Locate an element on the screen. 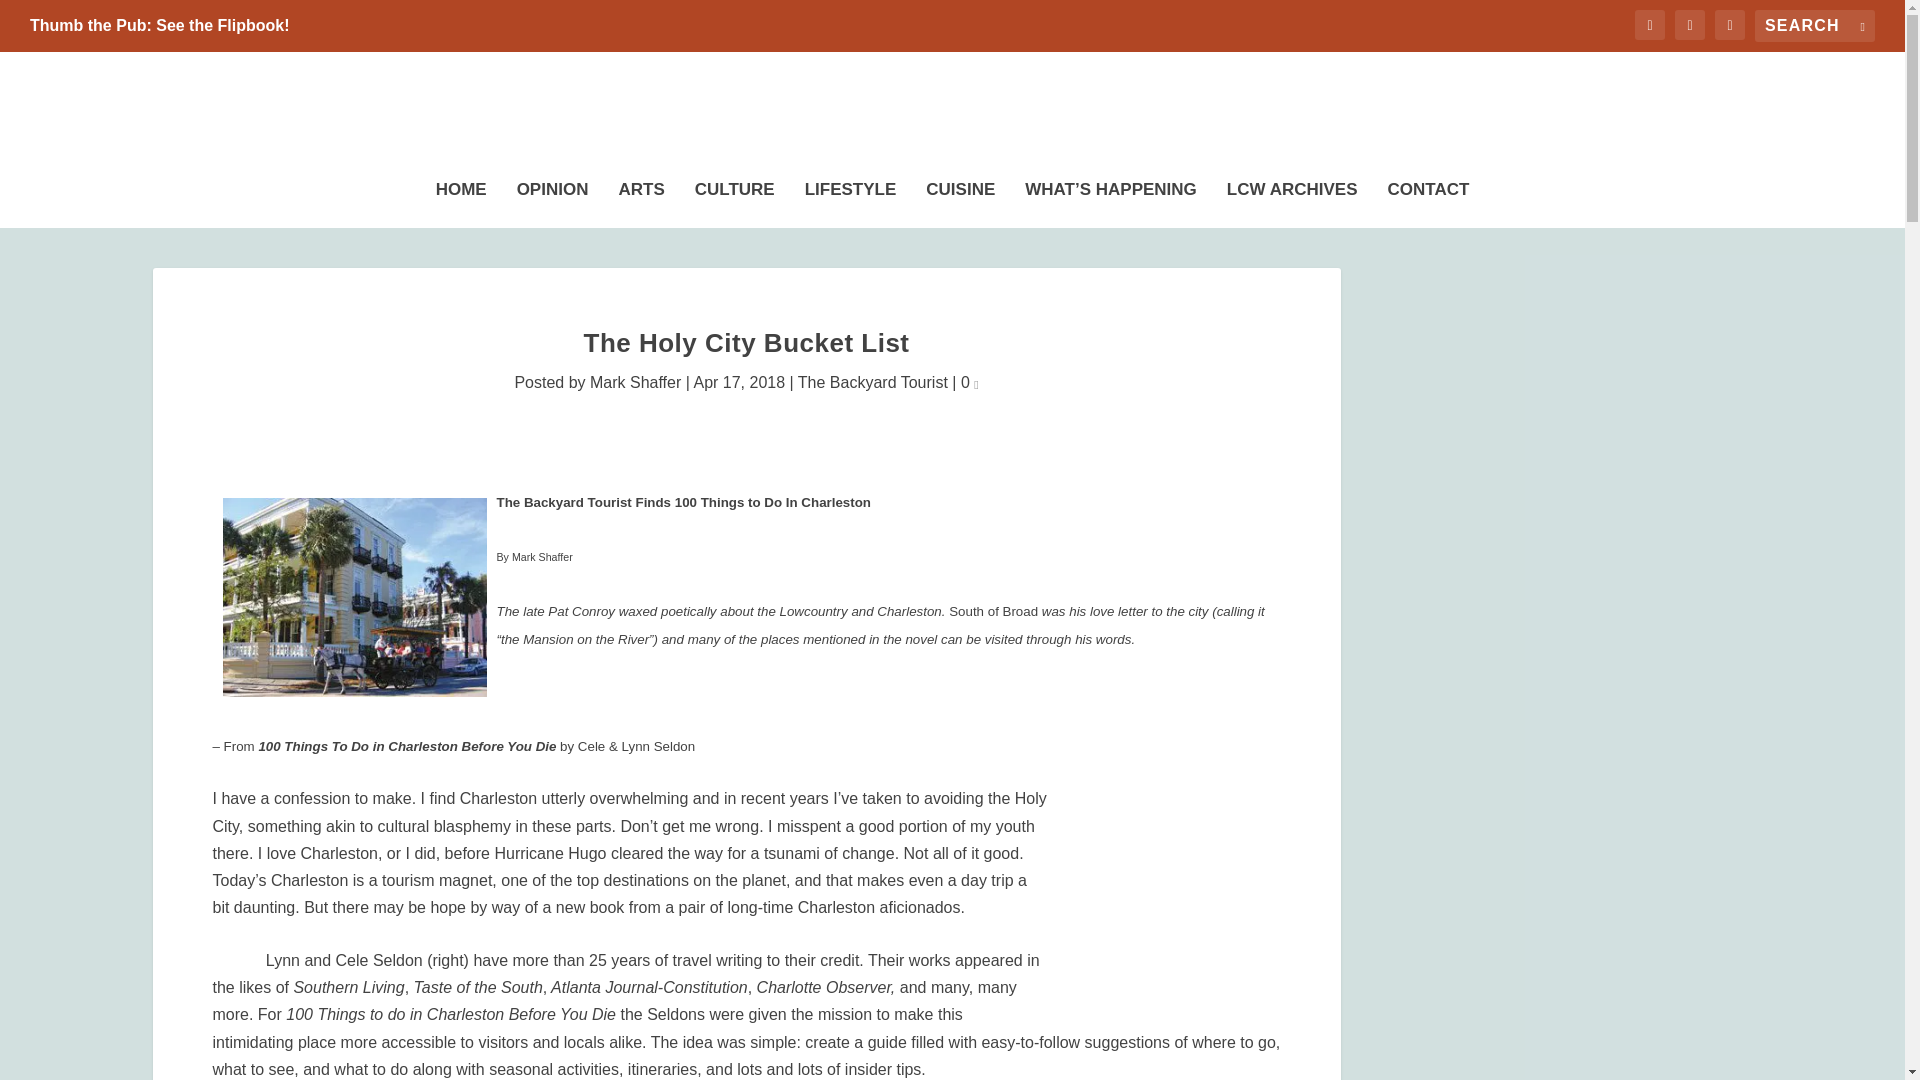  Mark Shaffer is located at coordinates (635, 382).